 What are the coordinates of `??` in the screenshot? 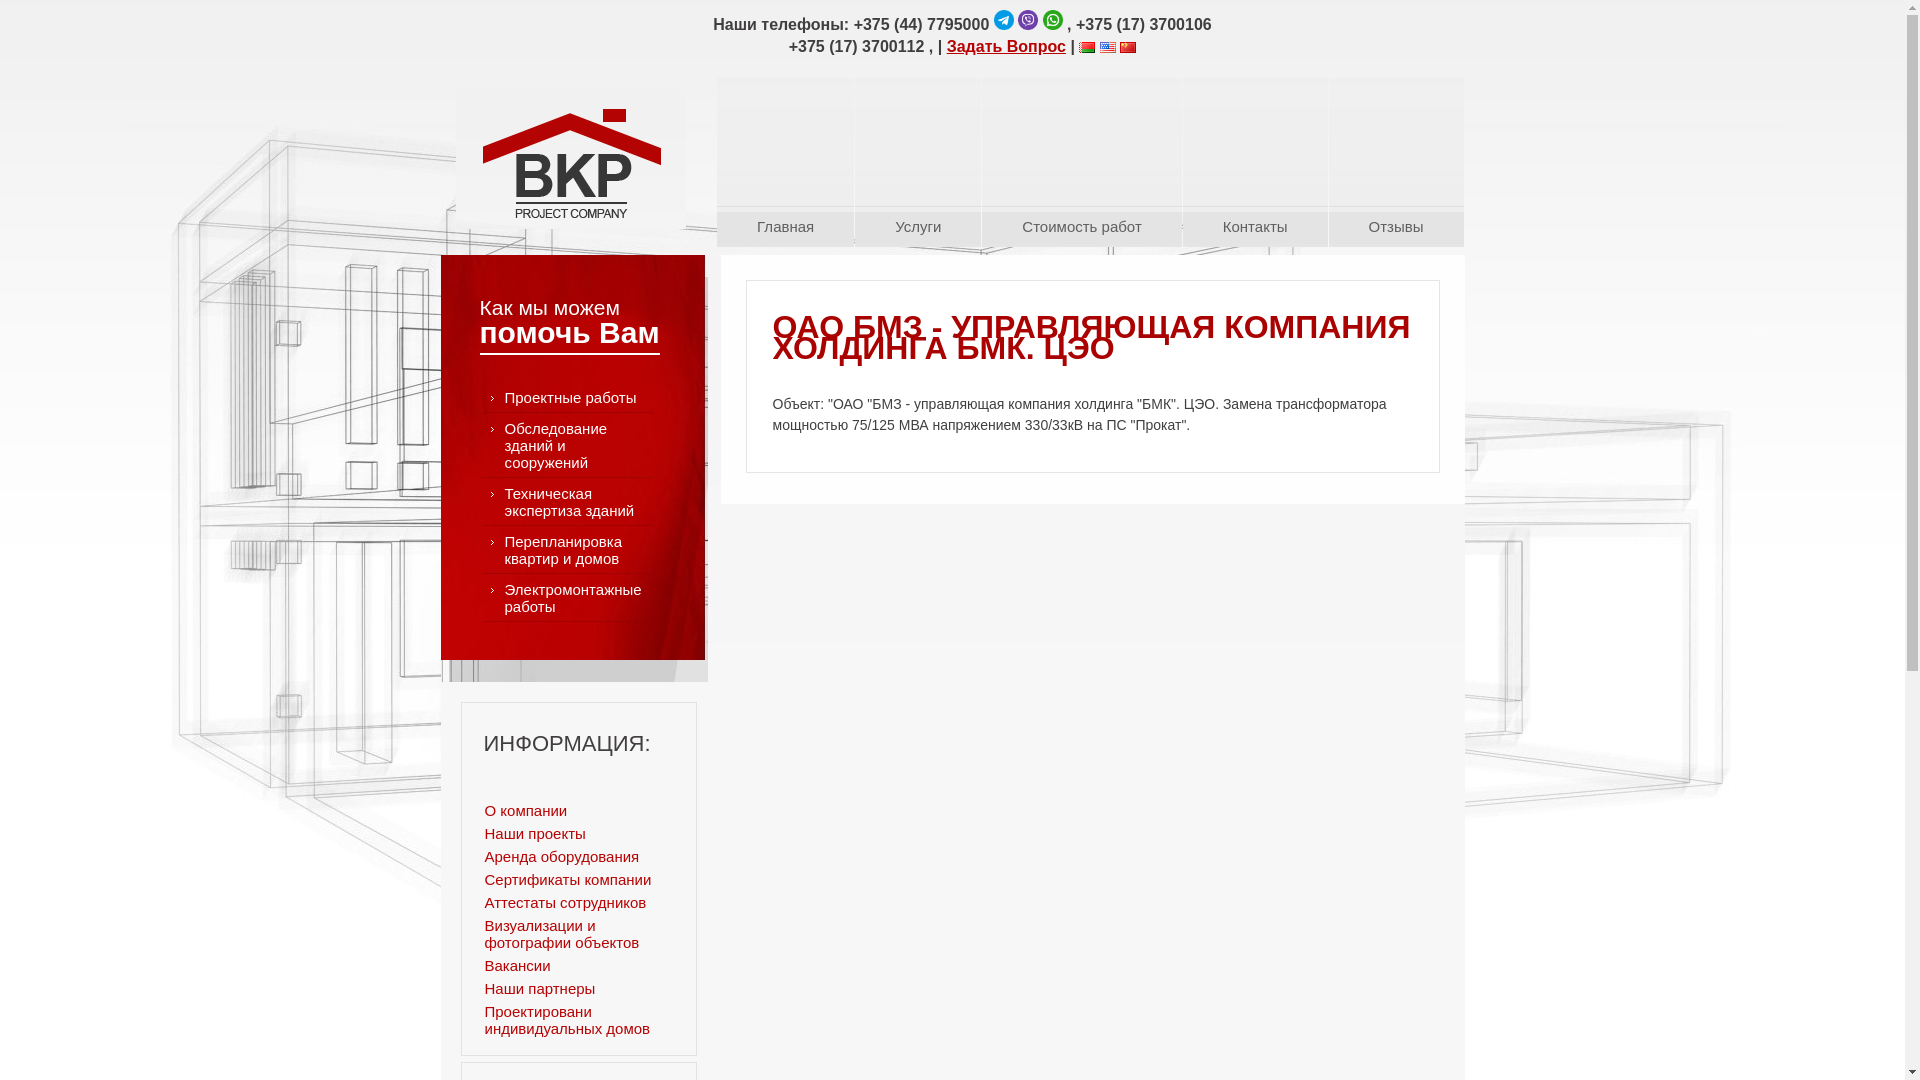 It's located at (1128, 48).